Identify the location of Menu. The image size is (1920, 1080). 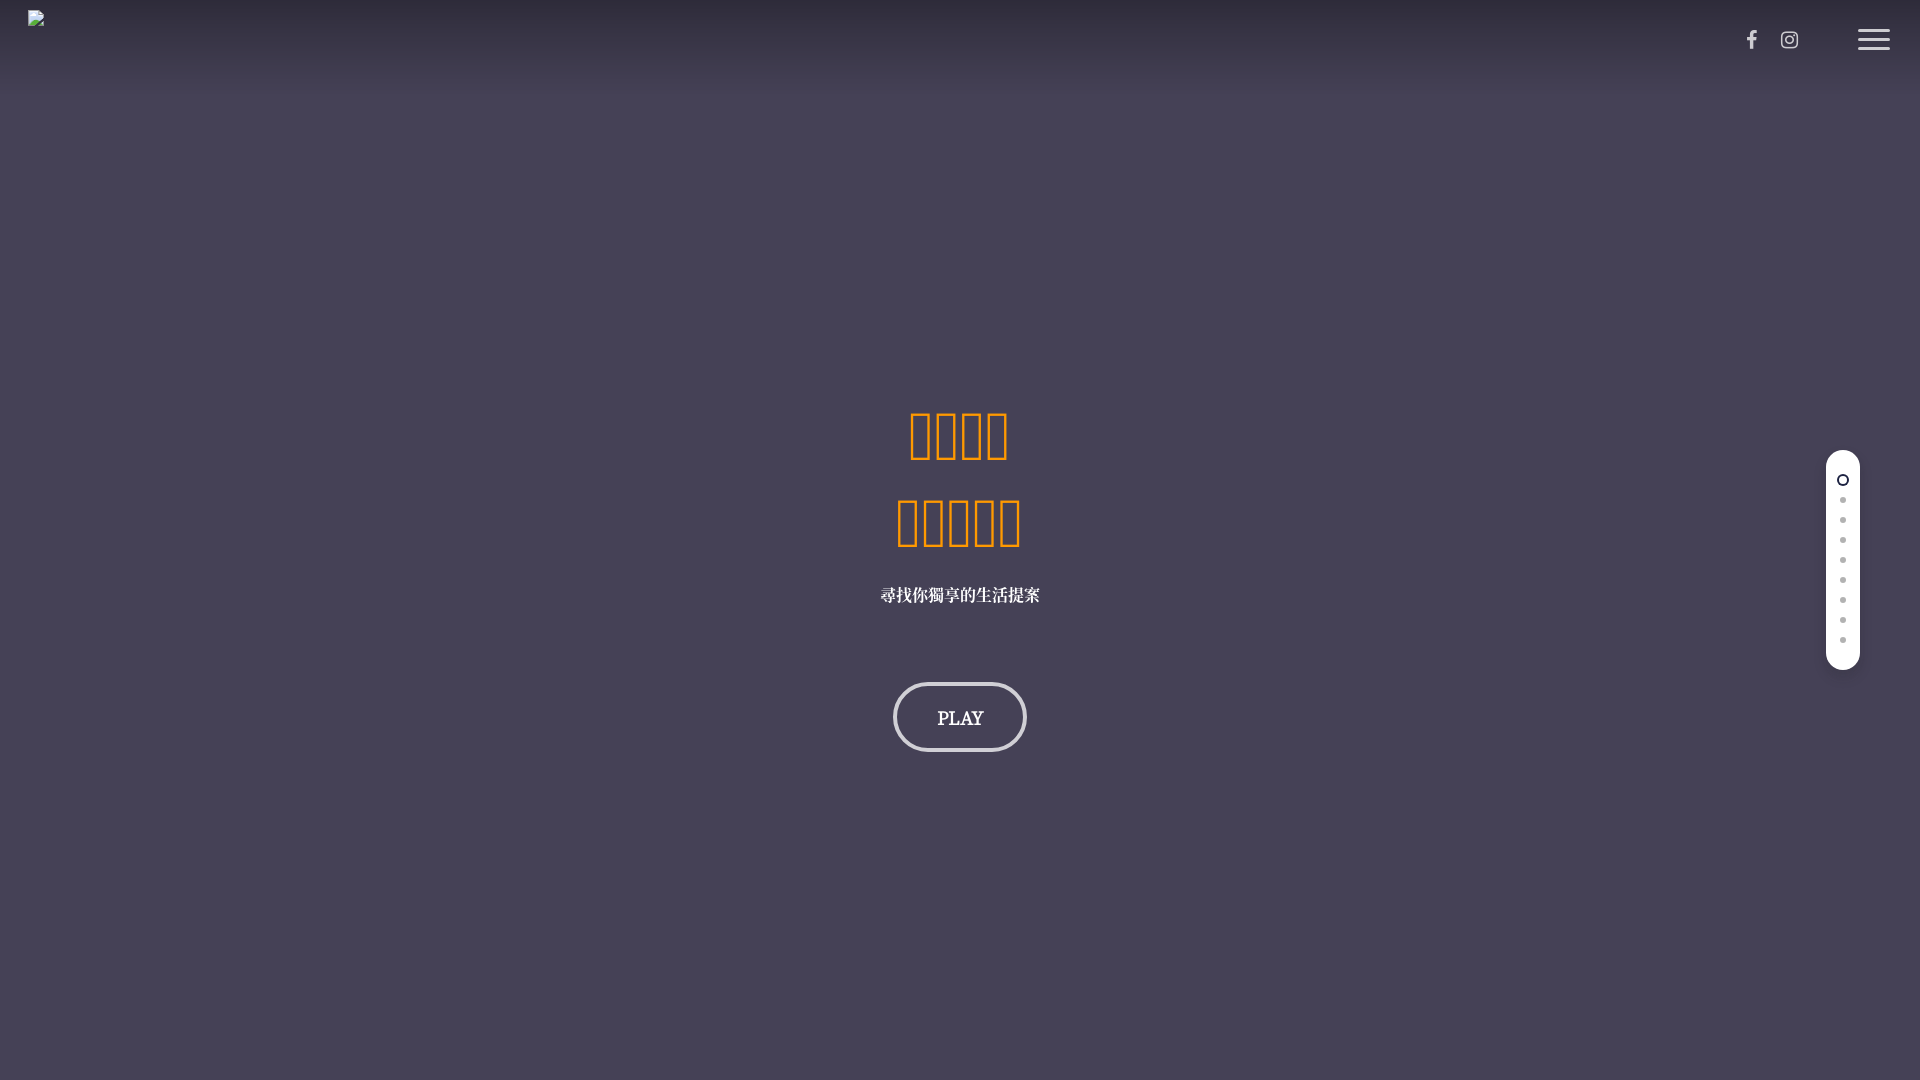
(1873, 10).